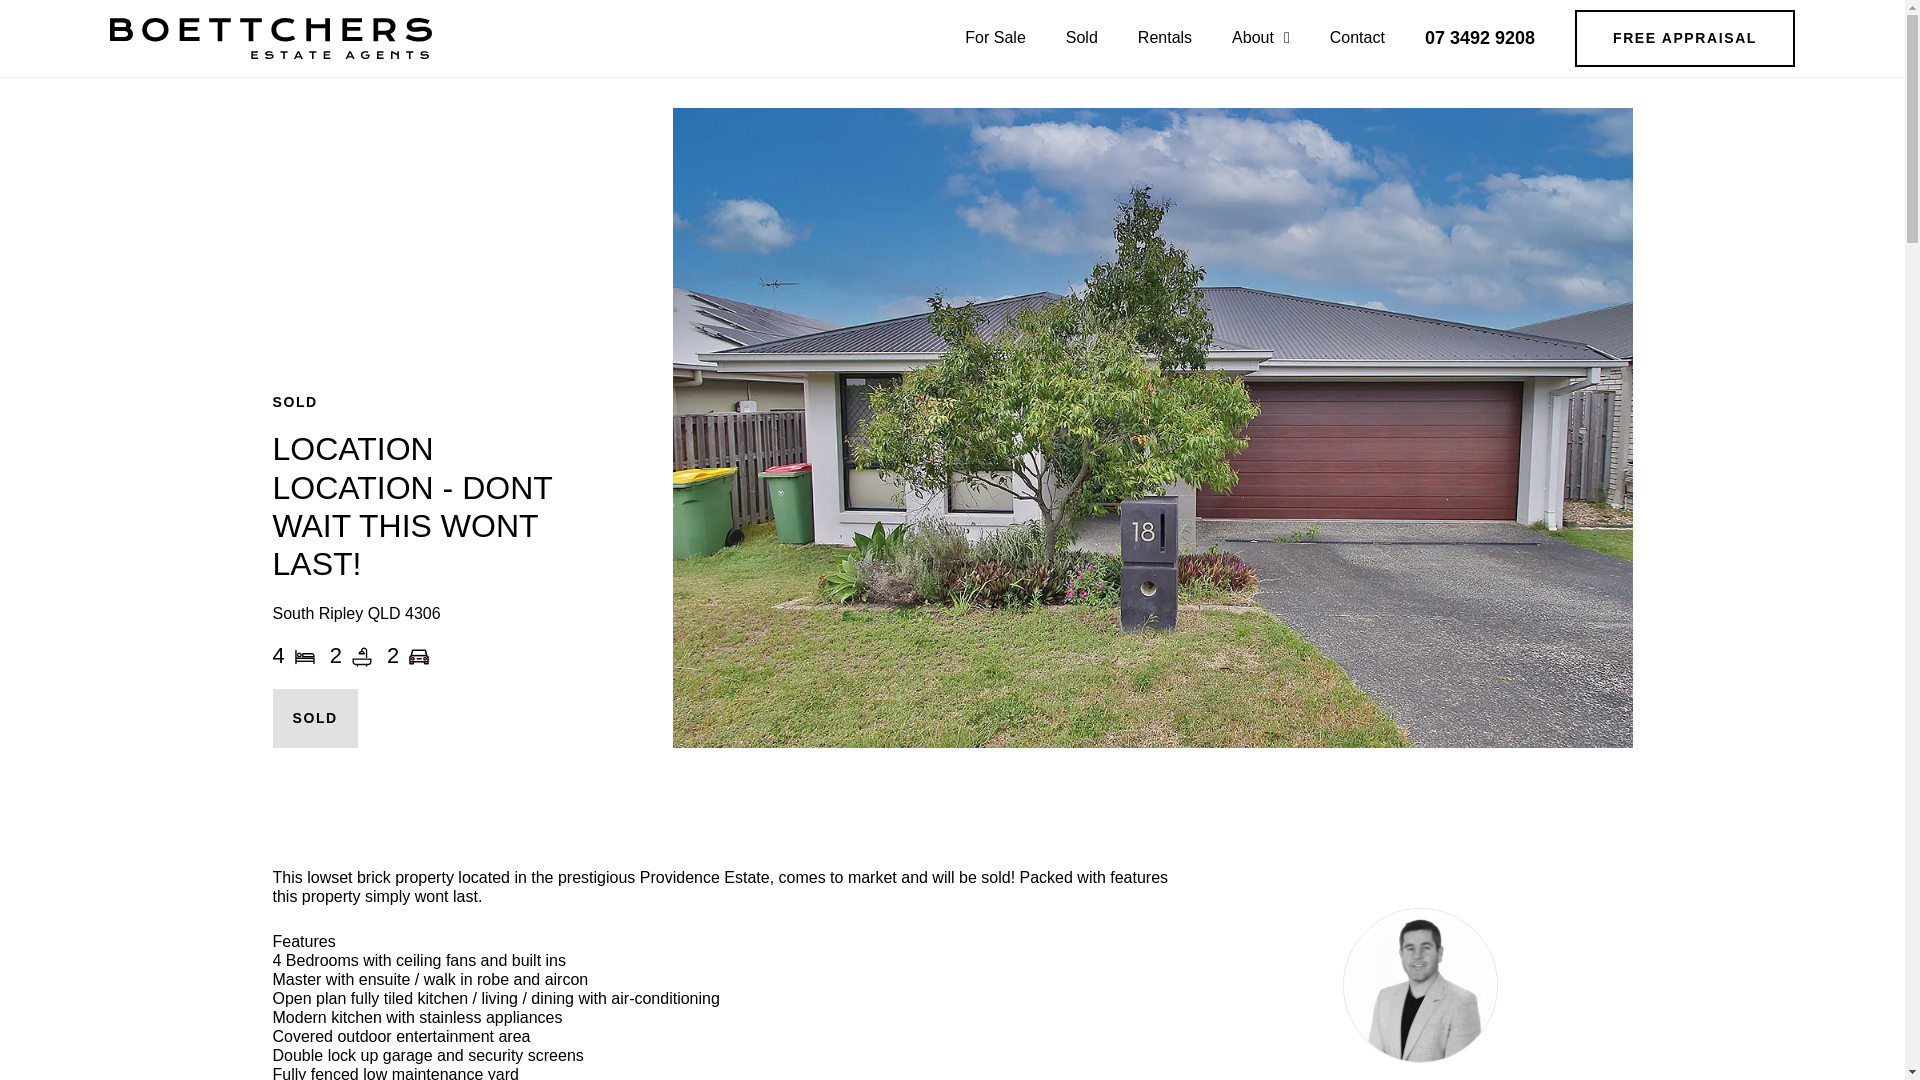 The height and width of the screenshot is (1080, 1920). Describe the element at coordinates (1357, 38) in the screenshot. I see `Contact` at that location.